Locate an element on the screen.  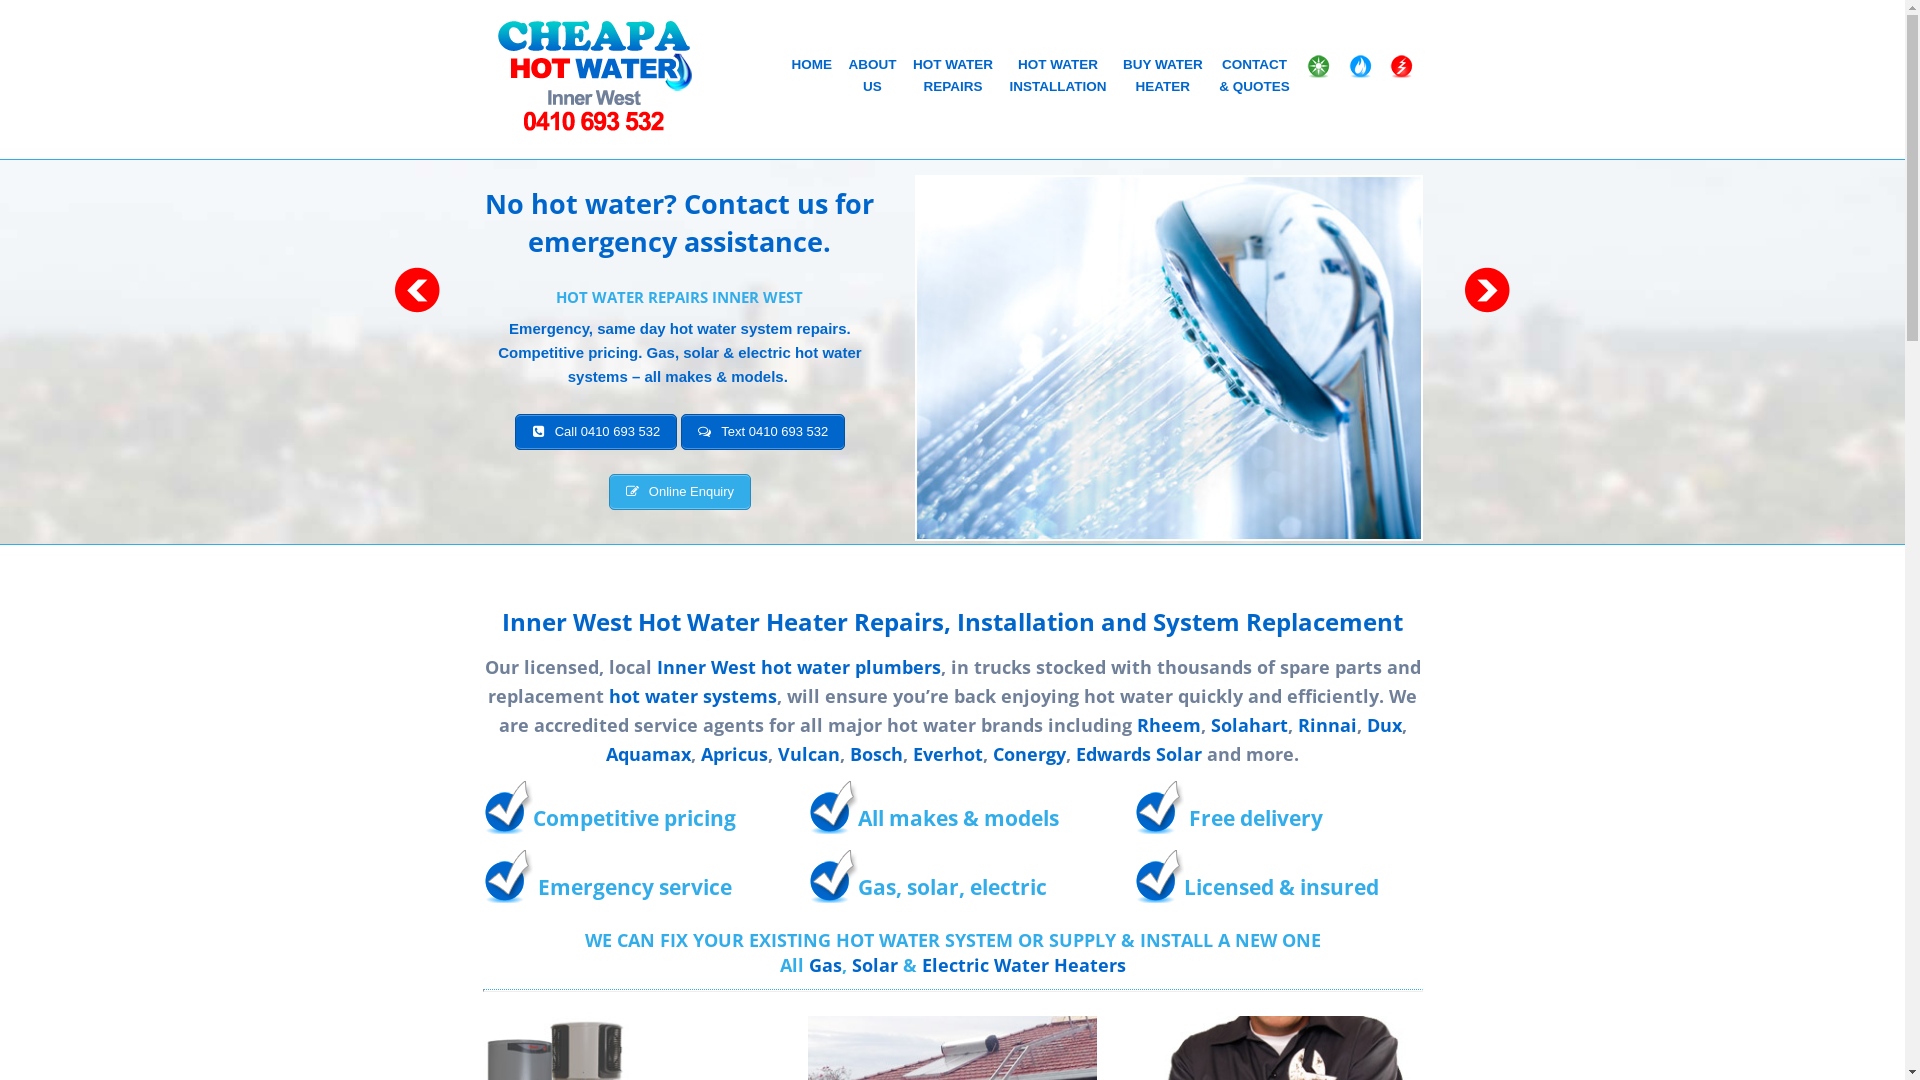
Solahart is located at coordinates (1248, 725).